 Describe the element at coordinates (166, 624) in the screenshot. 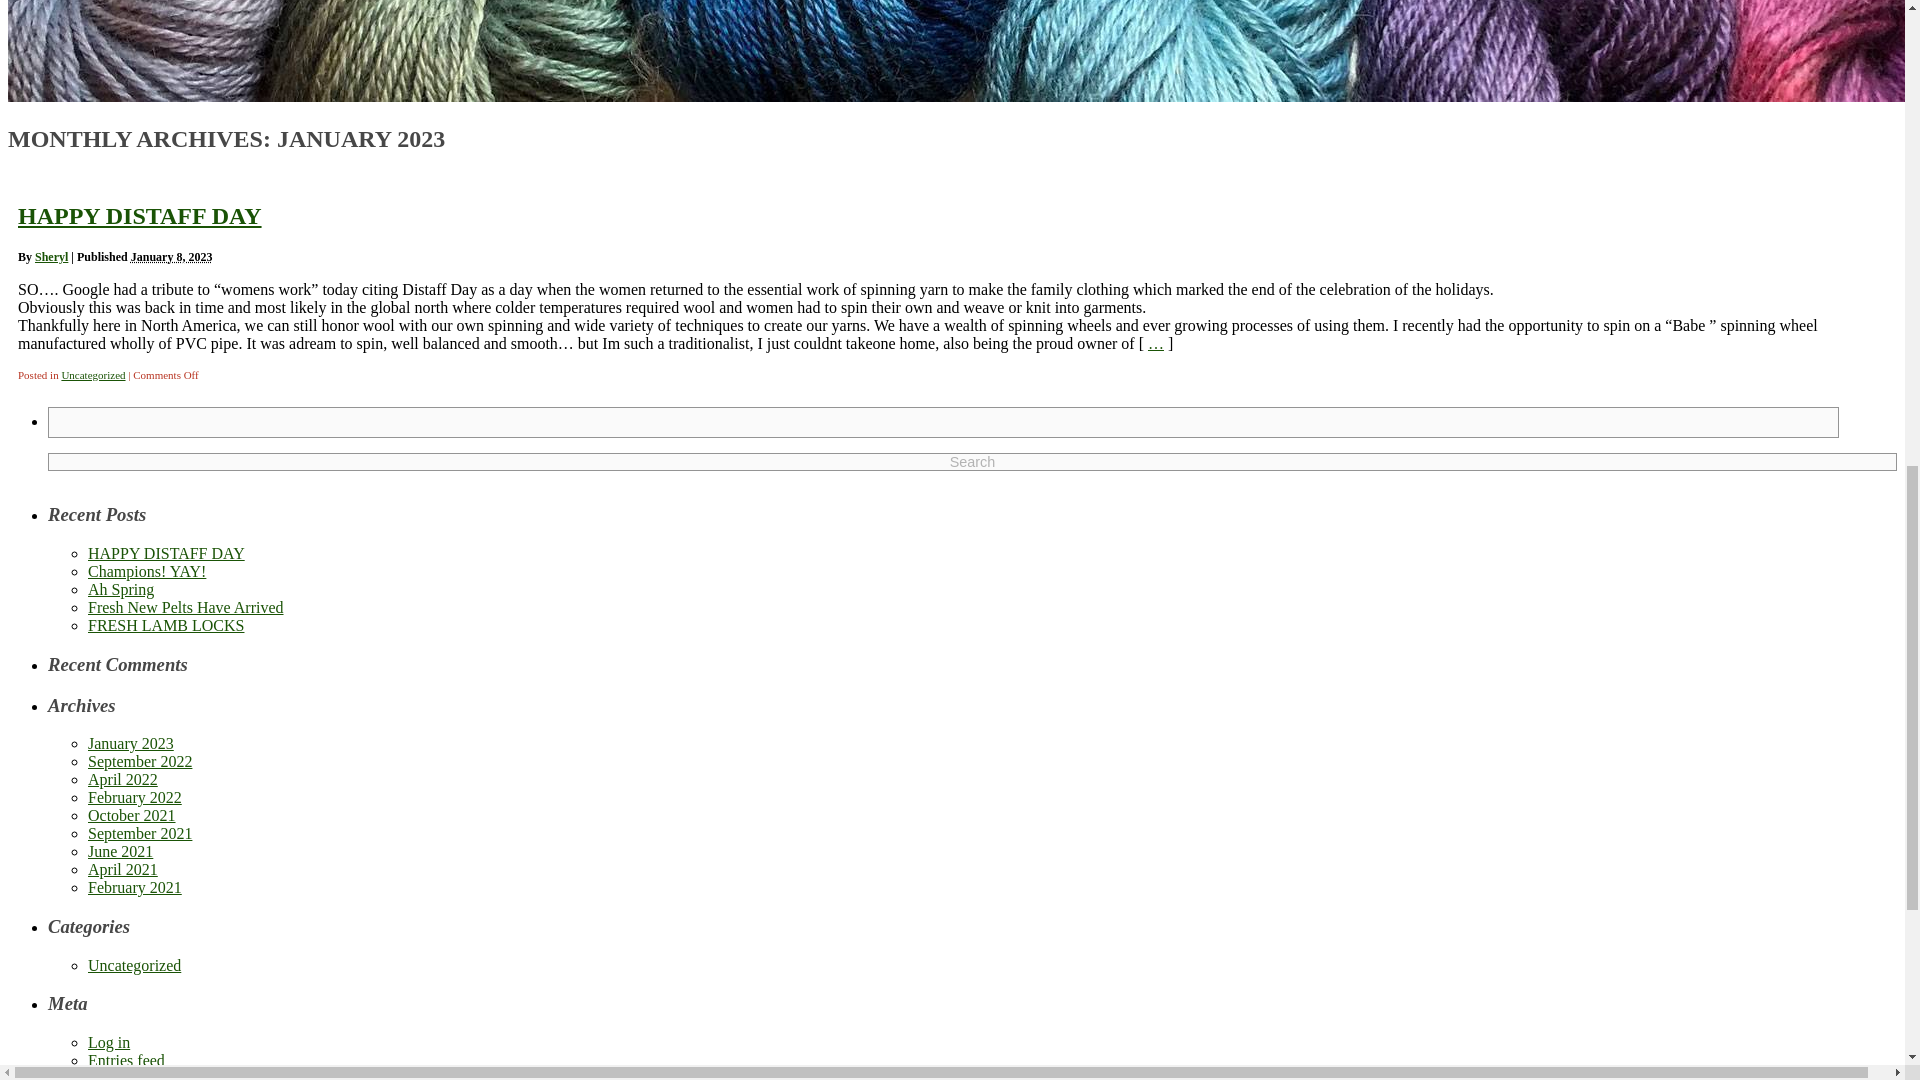

I see `FRESH LAMB LOCKS` at that location.